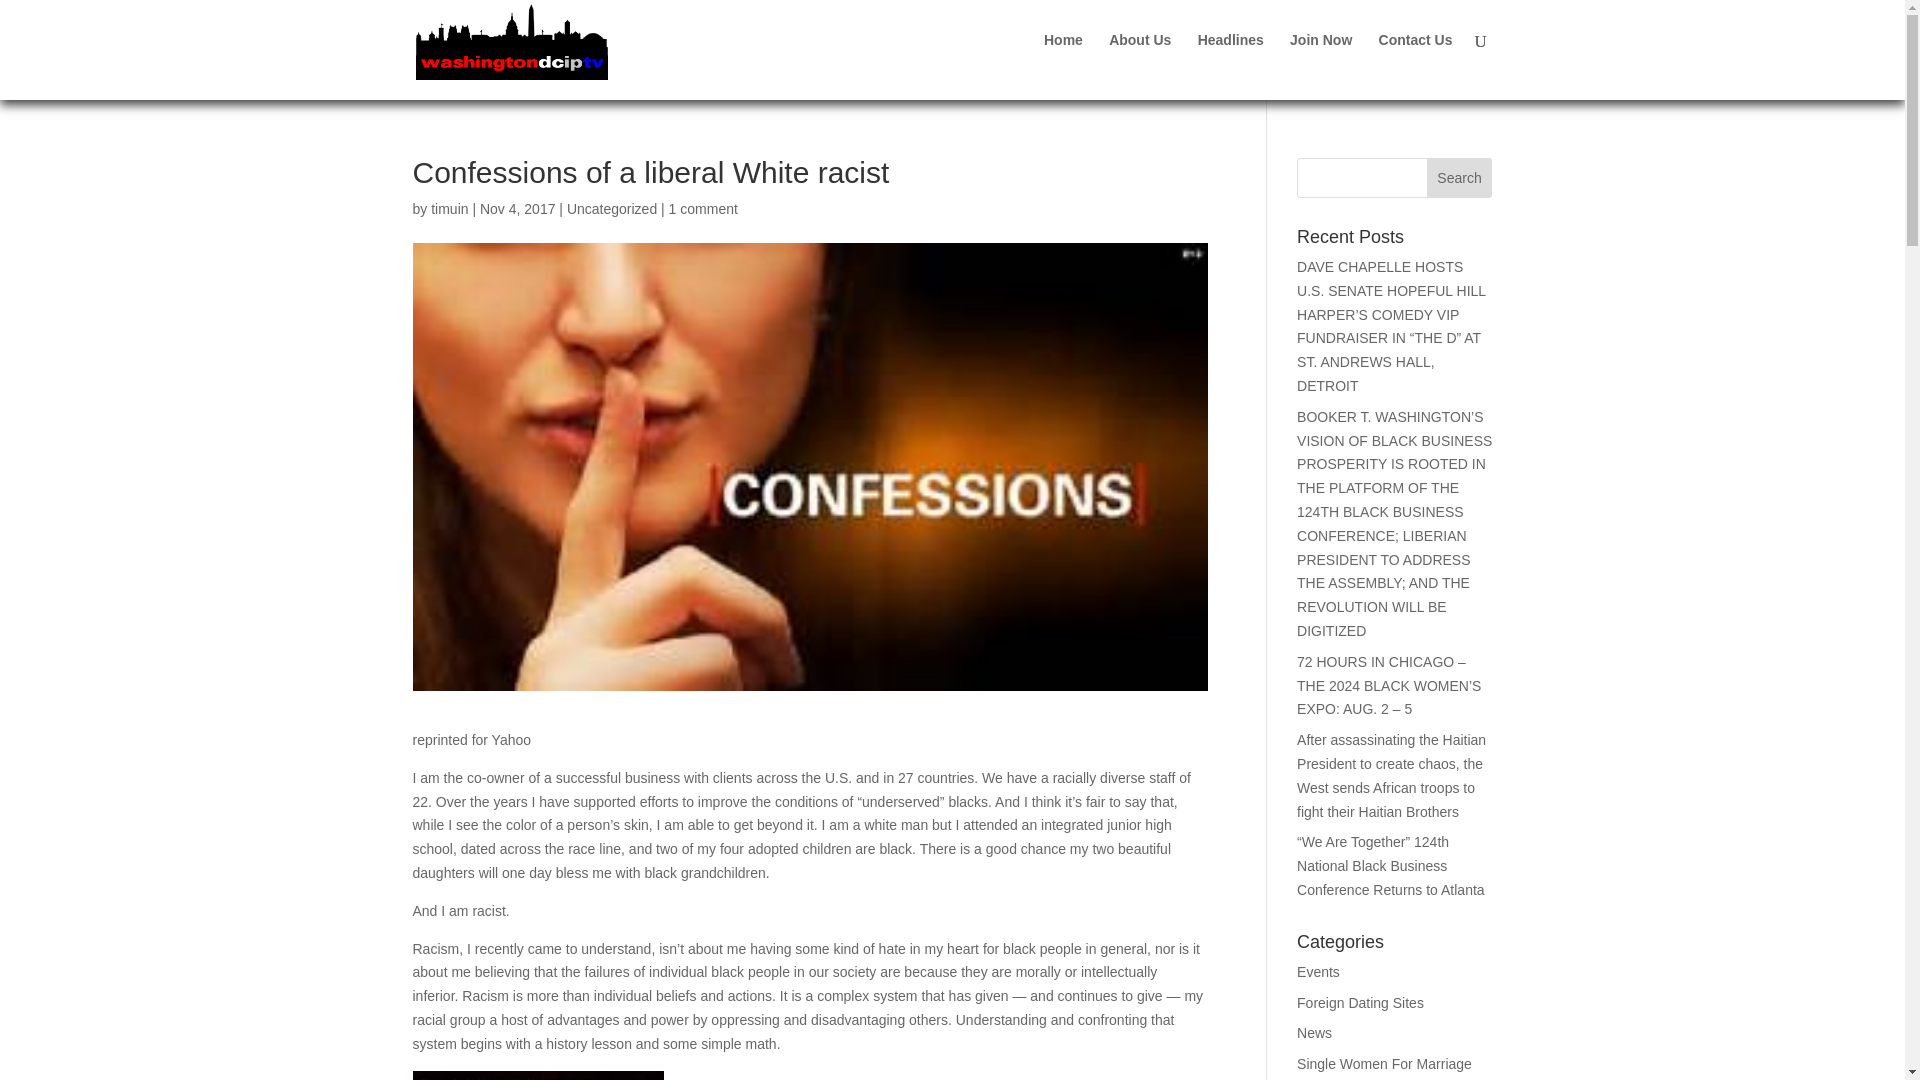 The image size is (1920, 1080). What do you see at coordinates (1384, 1064) in the screenshot?
I see `Single Women For Marriage` at bounding box center [1384, 1064].